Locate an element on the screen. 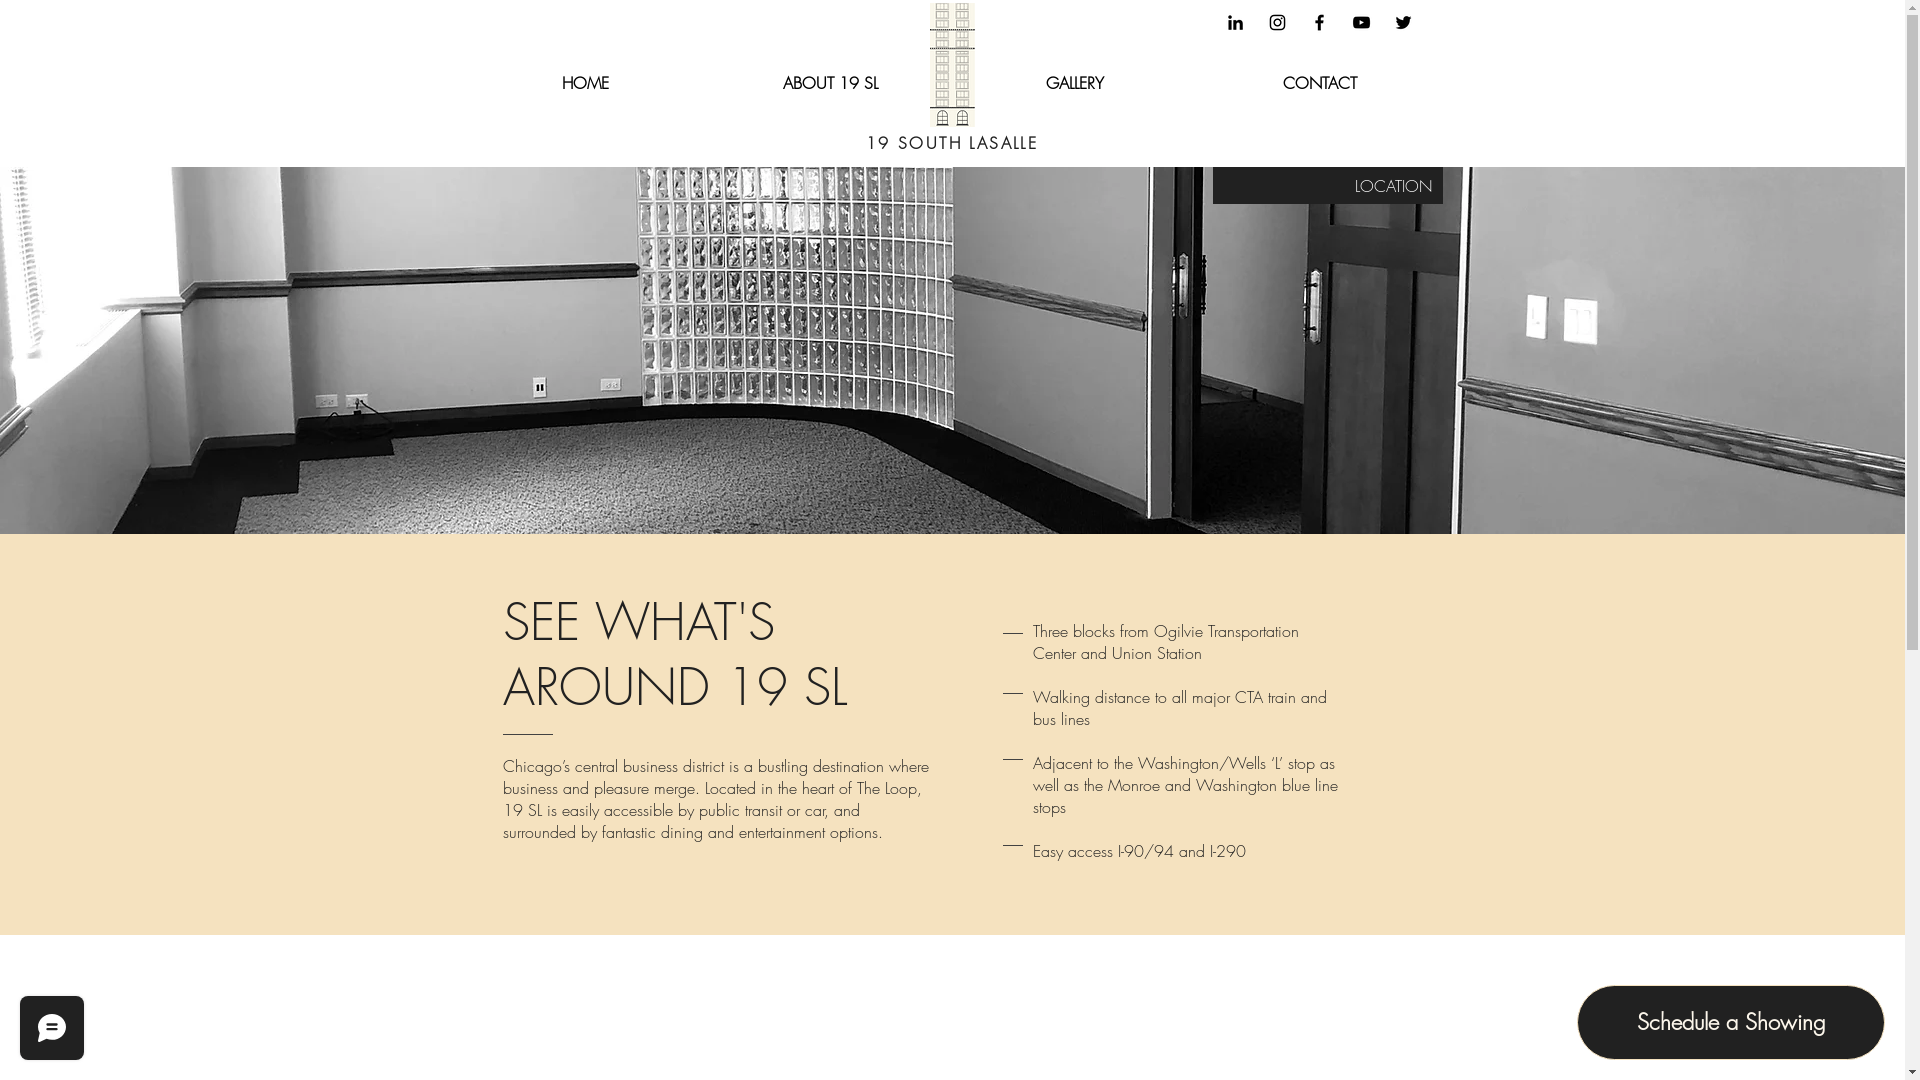 The image size is (1920, 1080). ABOUT 19 SL is located at coordinates (830, 82).